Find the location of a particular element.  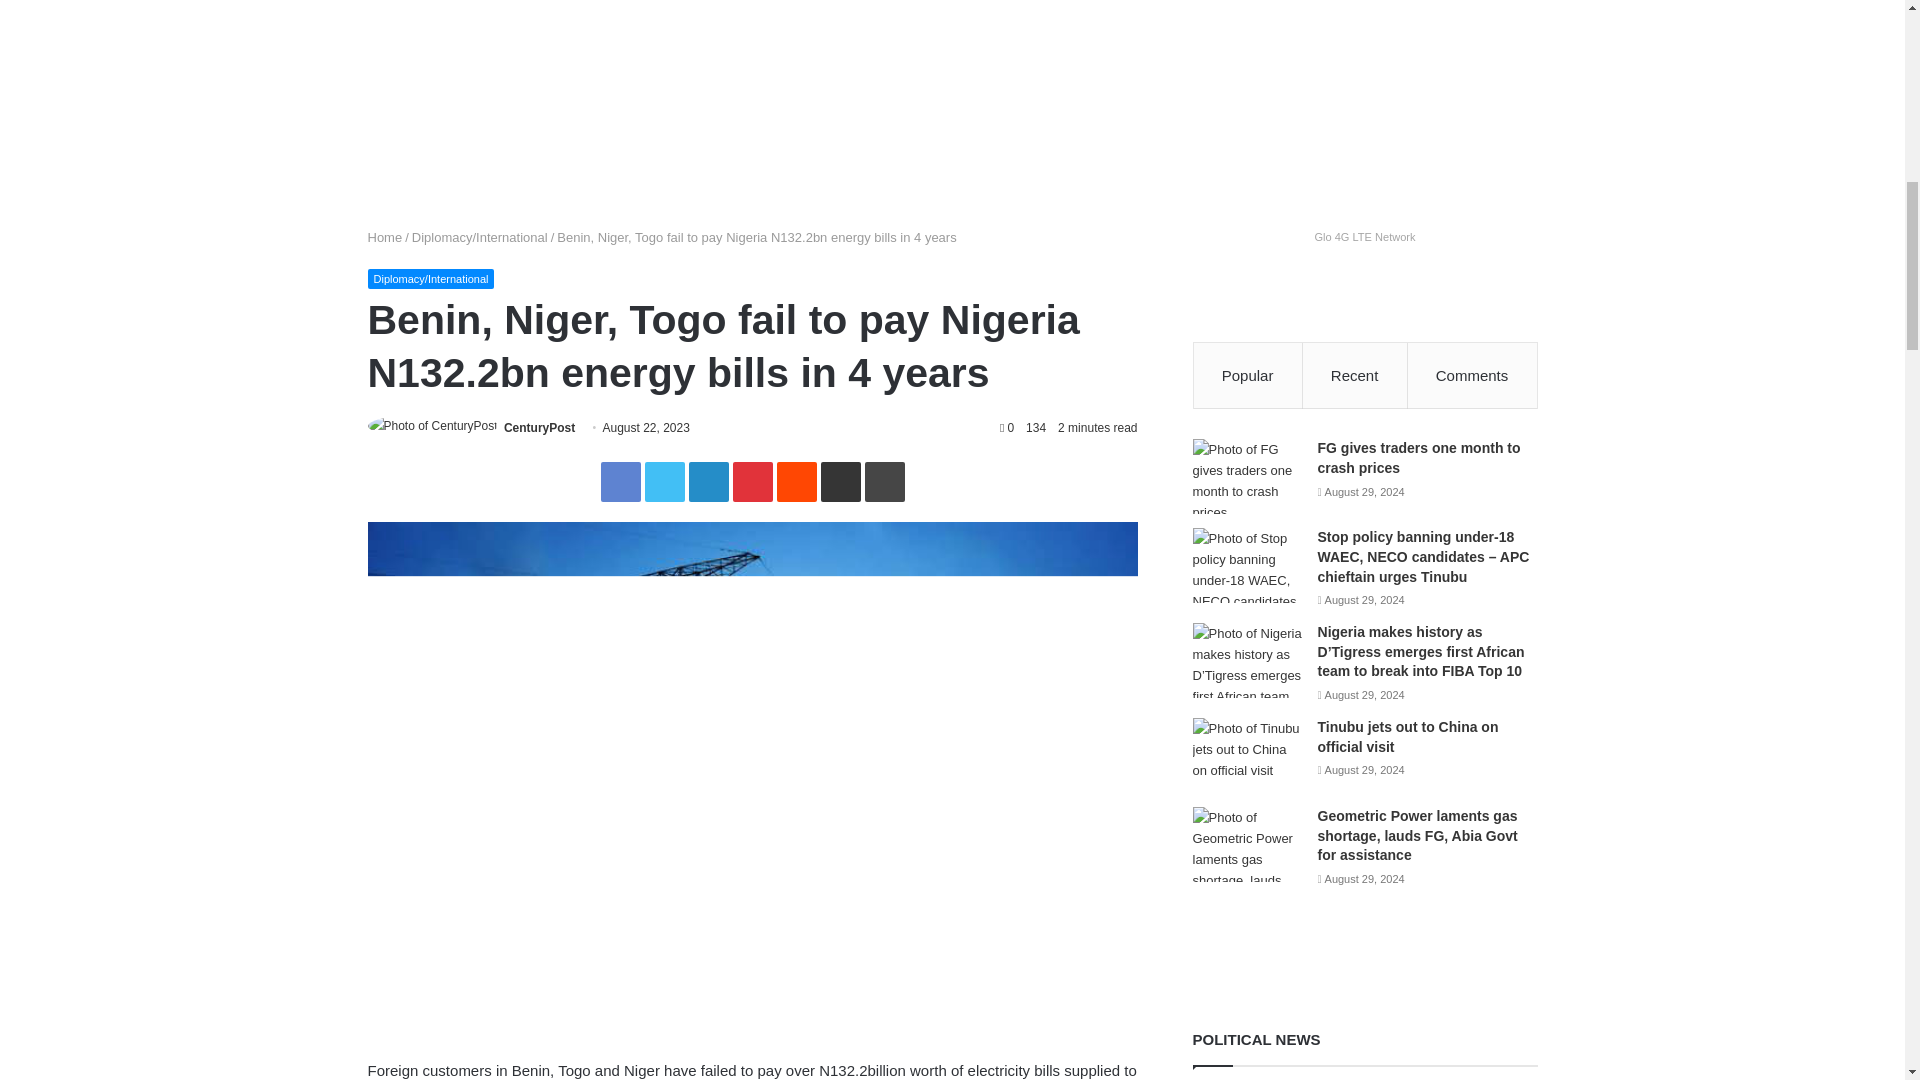

Reddit is located at coordinates (796, 482).